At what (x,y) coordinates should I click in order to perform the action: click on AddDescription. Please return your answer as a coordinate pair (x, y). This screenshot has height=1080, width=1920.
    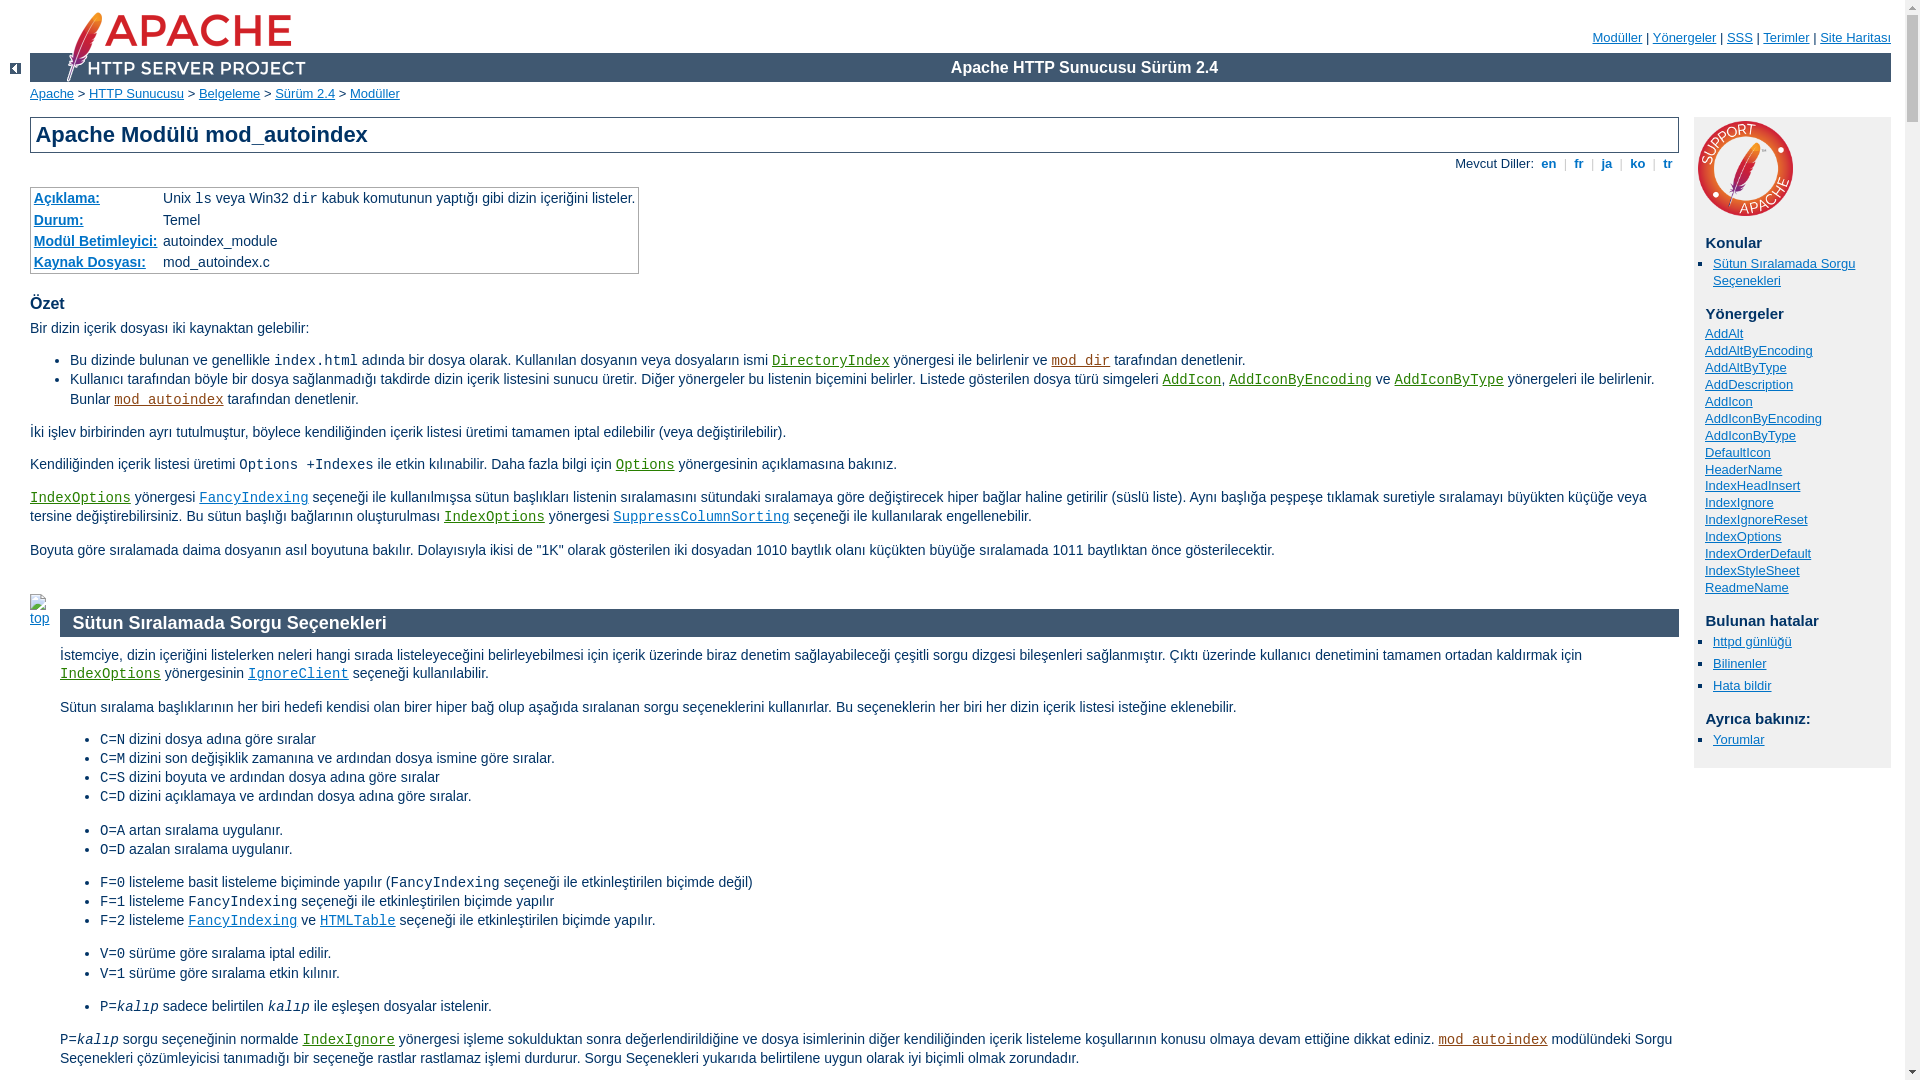
    Looking at the image, I should click on (1749, 384).